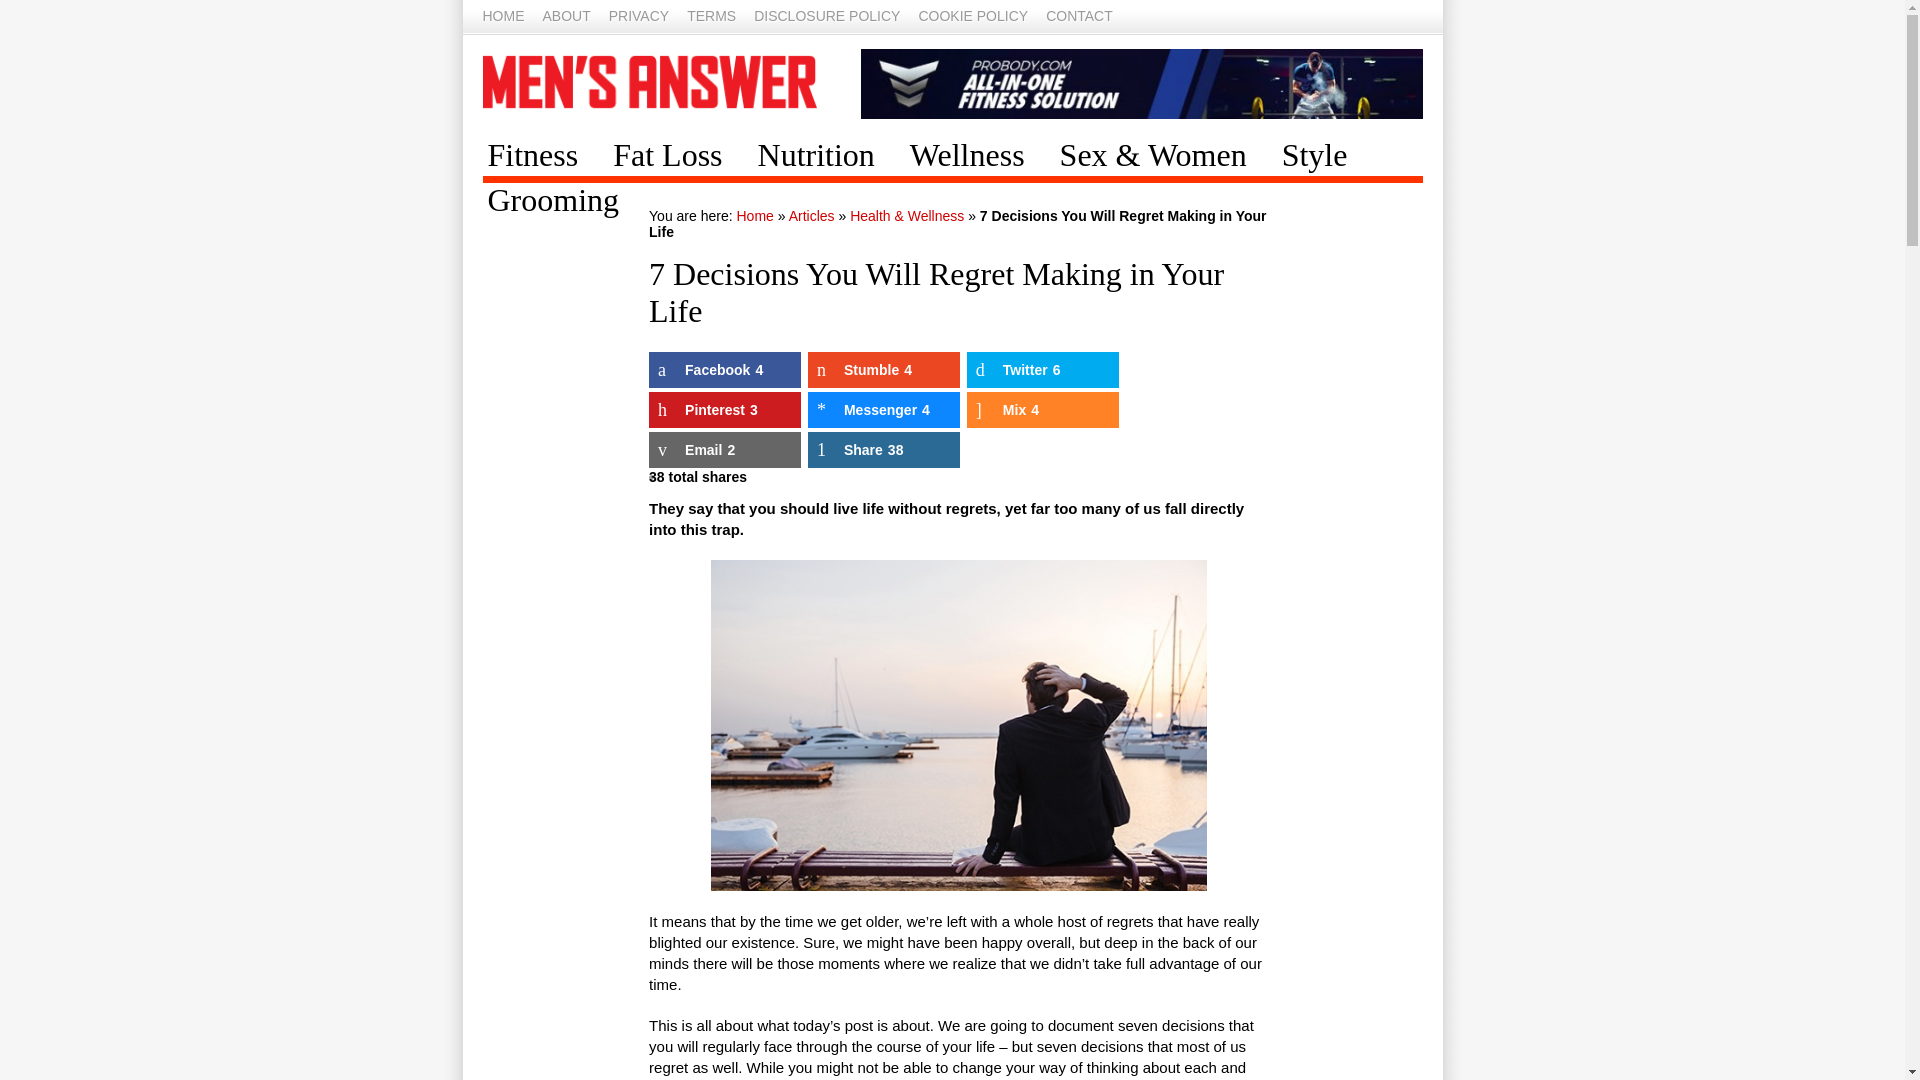 This screenshot has height=1080, width=1920. What do you see at coordinates (564, 201) in the screenshot?
I see `Grooming` at bounding box center [564, 201].